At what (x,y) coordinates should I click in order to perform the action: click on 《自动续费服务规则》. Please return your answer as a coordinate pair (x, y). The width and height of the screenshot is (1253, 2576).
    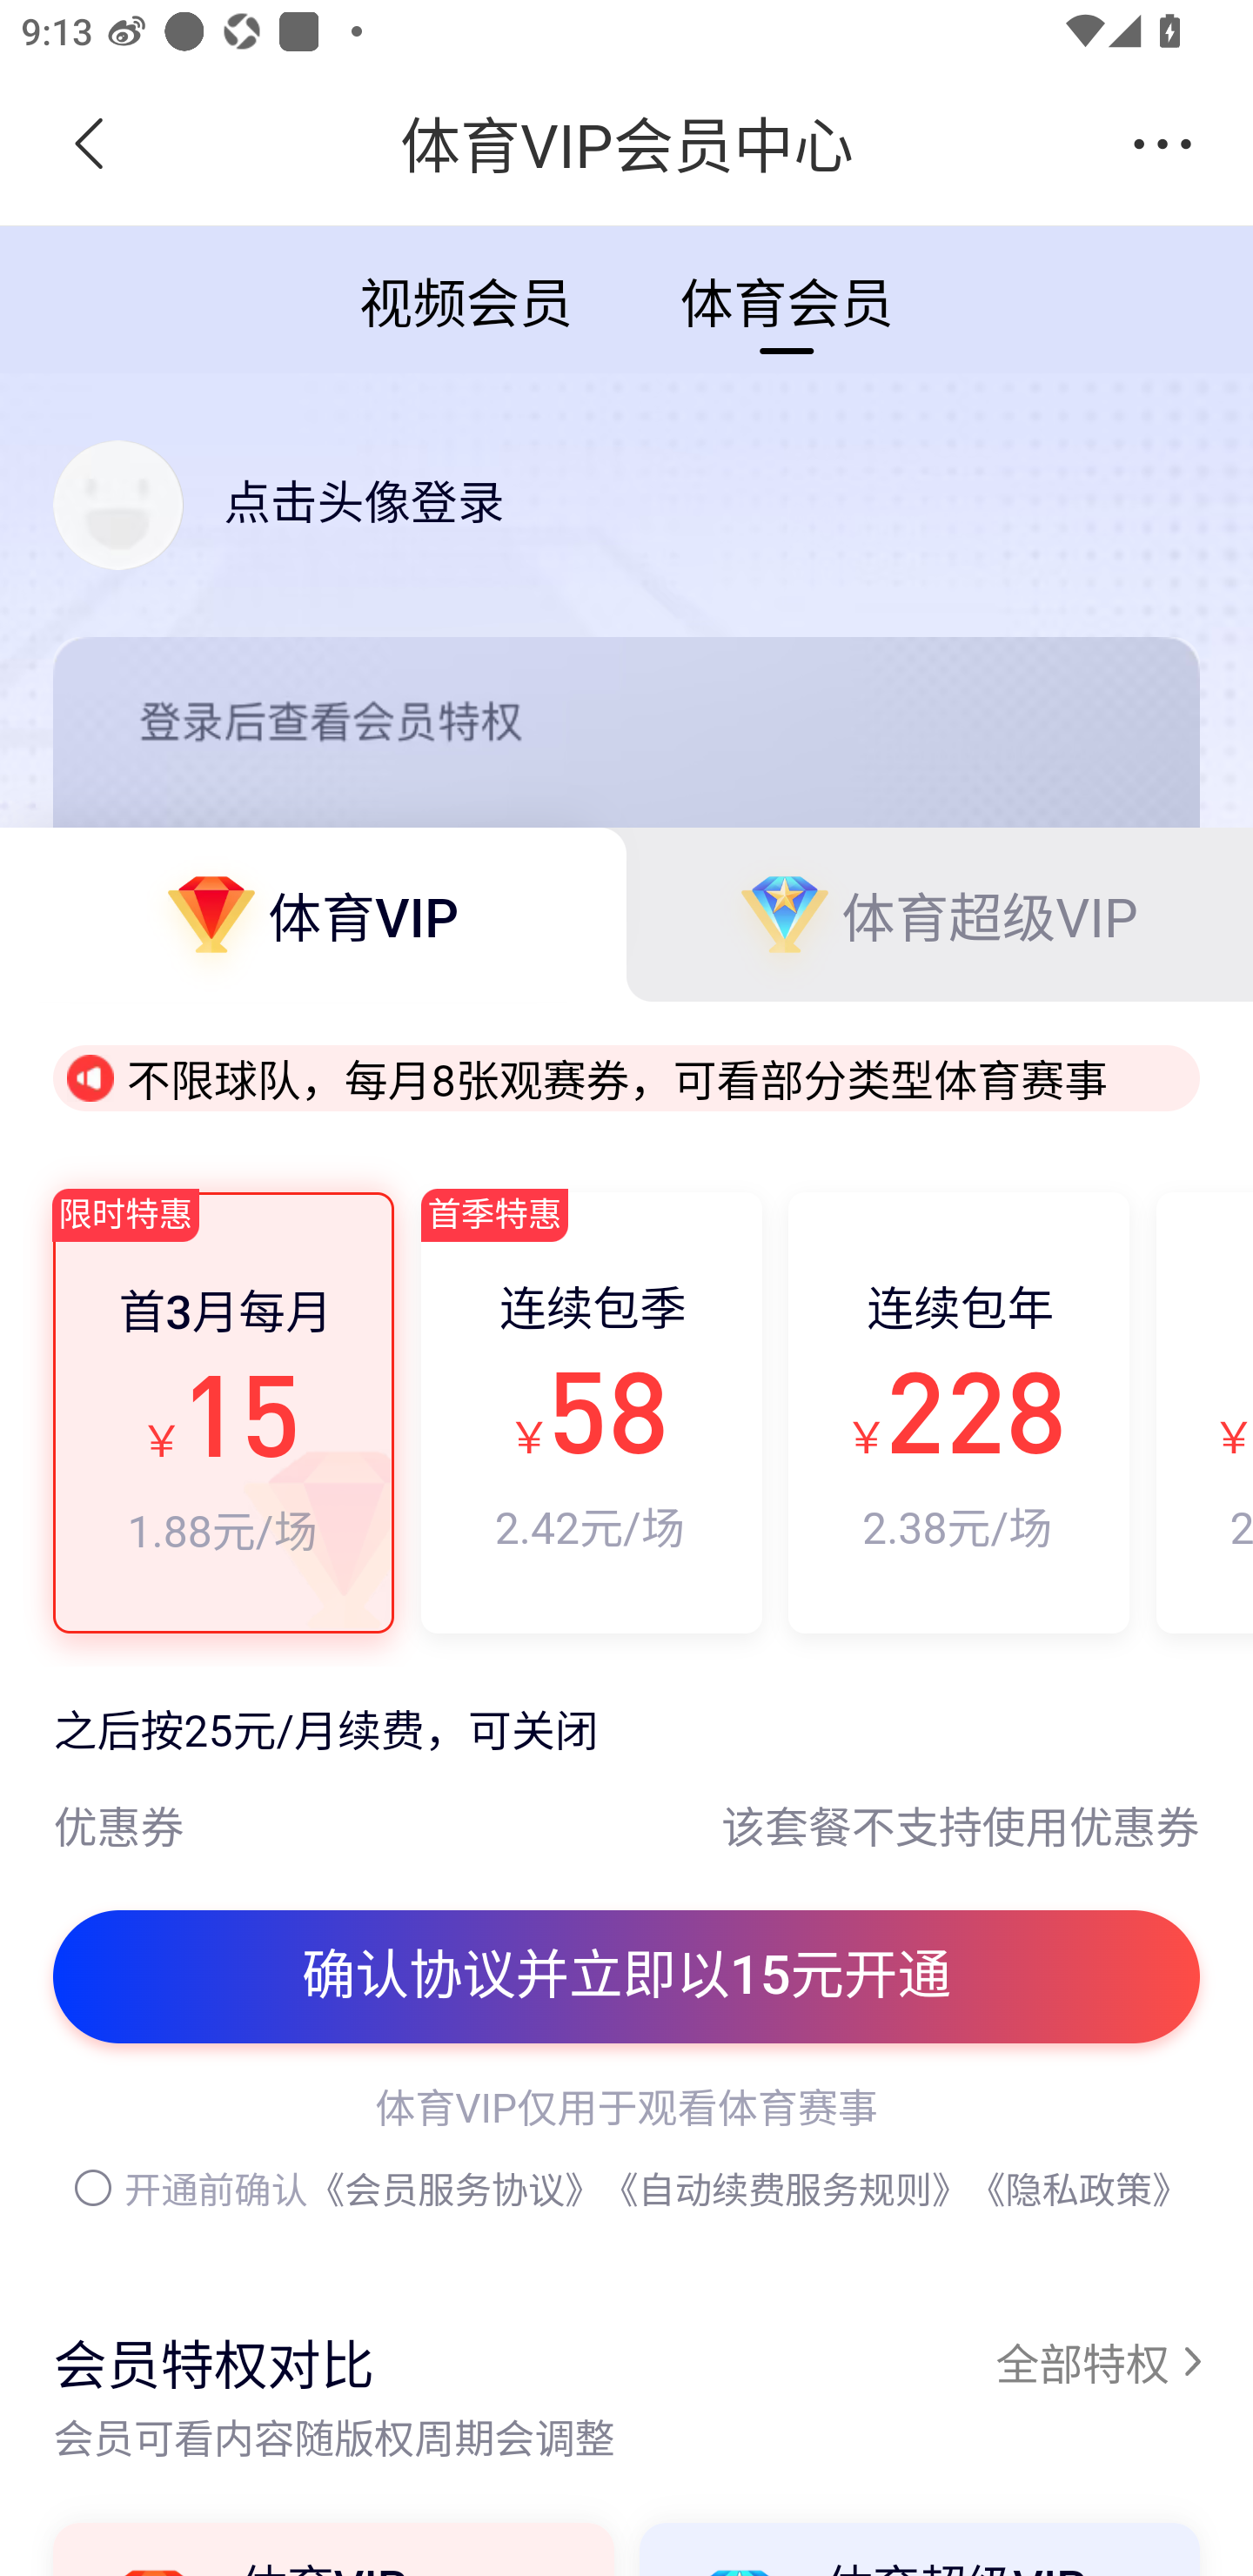
    Looking at the image, I should click on (785, 2190).